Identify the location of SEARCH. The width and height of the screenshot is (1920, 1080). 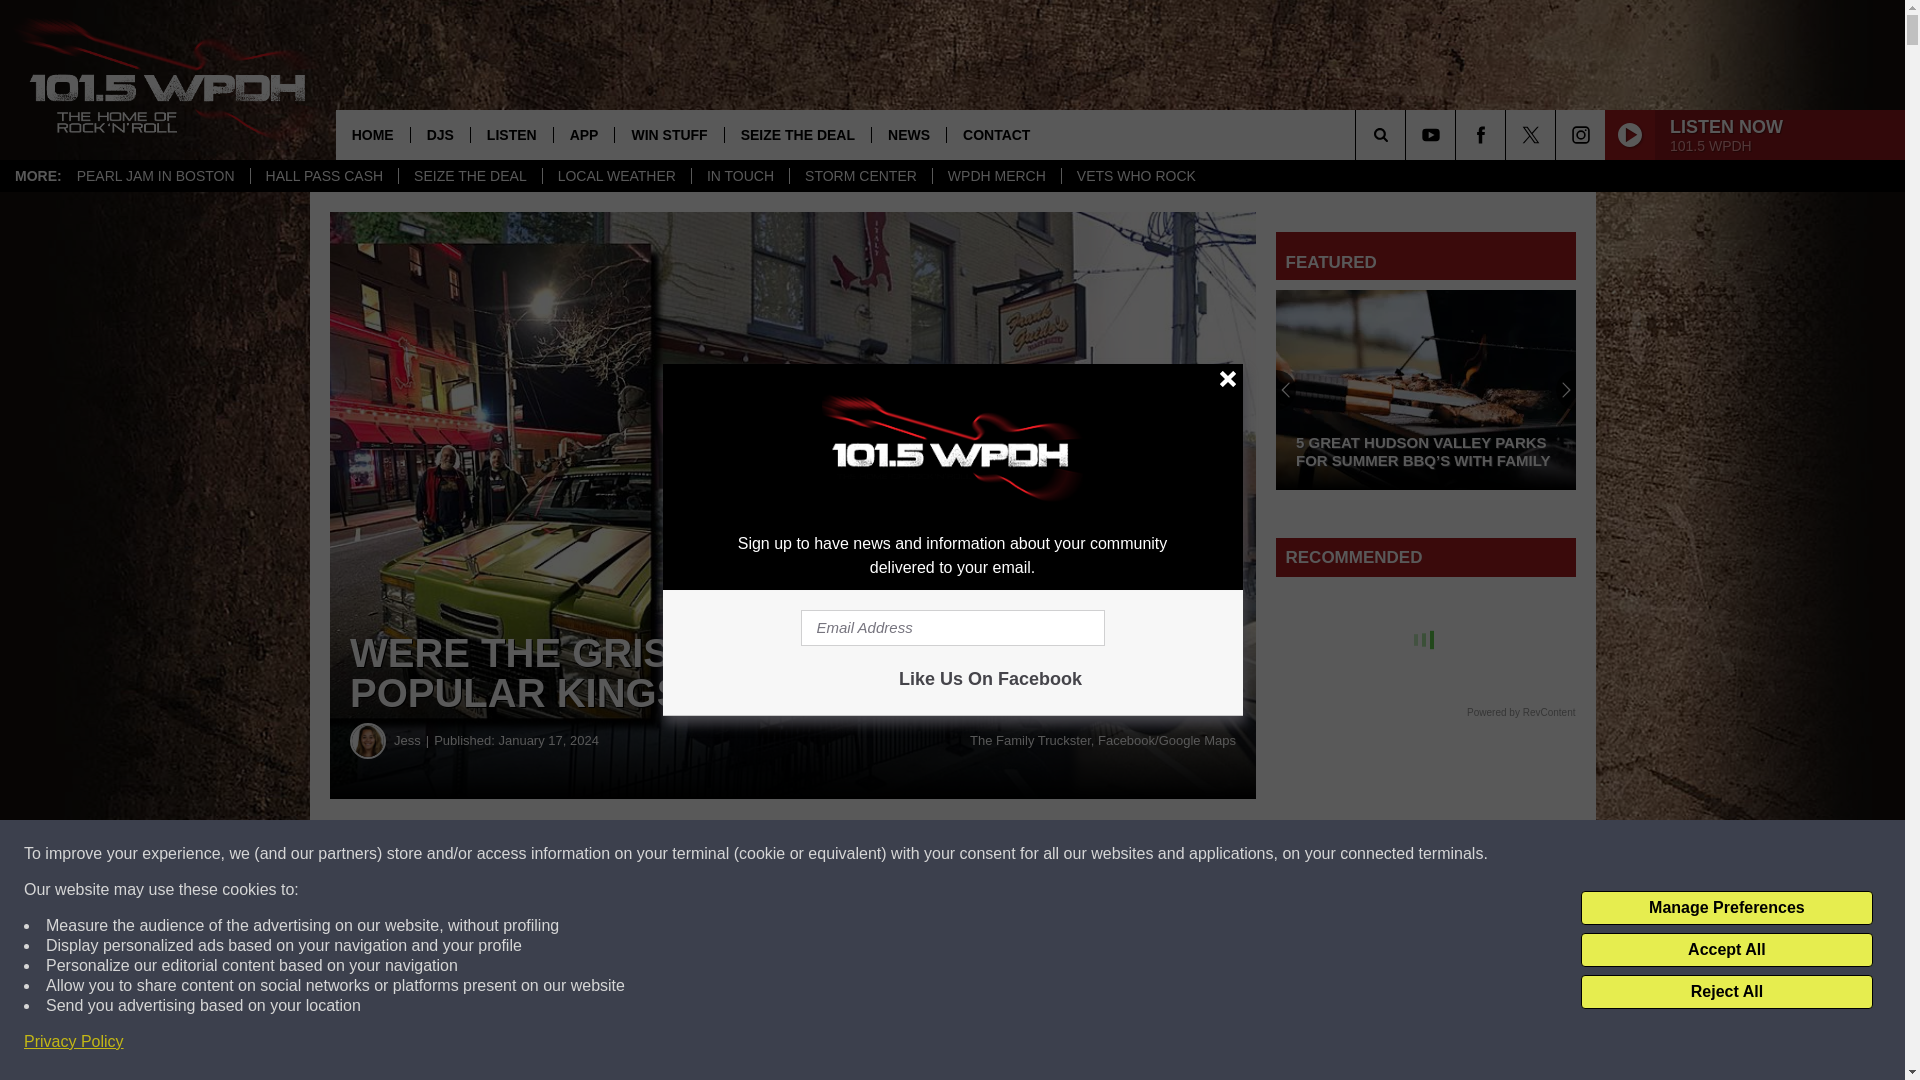
(1408, 134).